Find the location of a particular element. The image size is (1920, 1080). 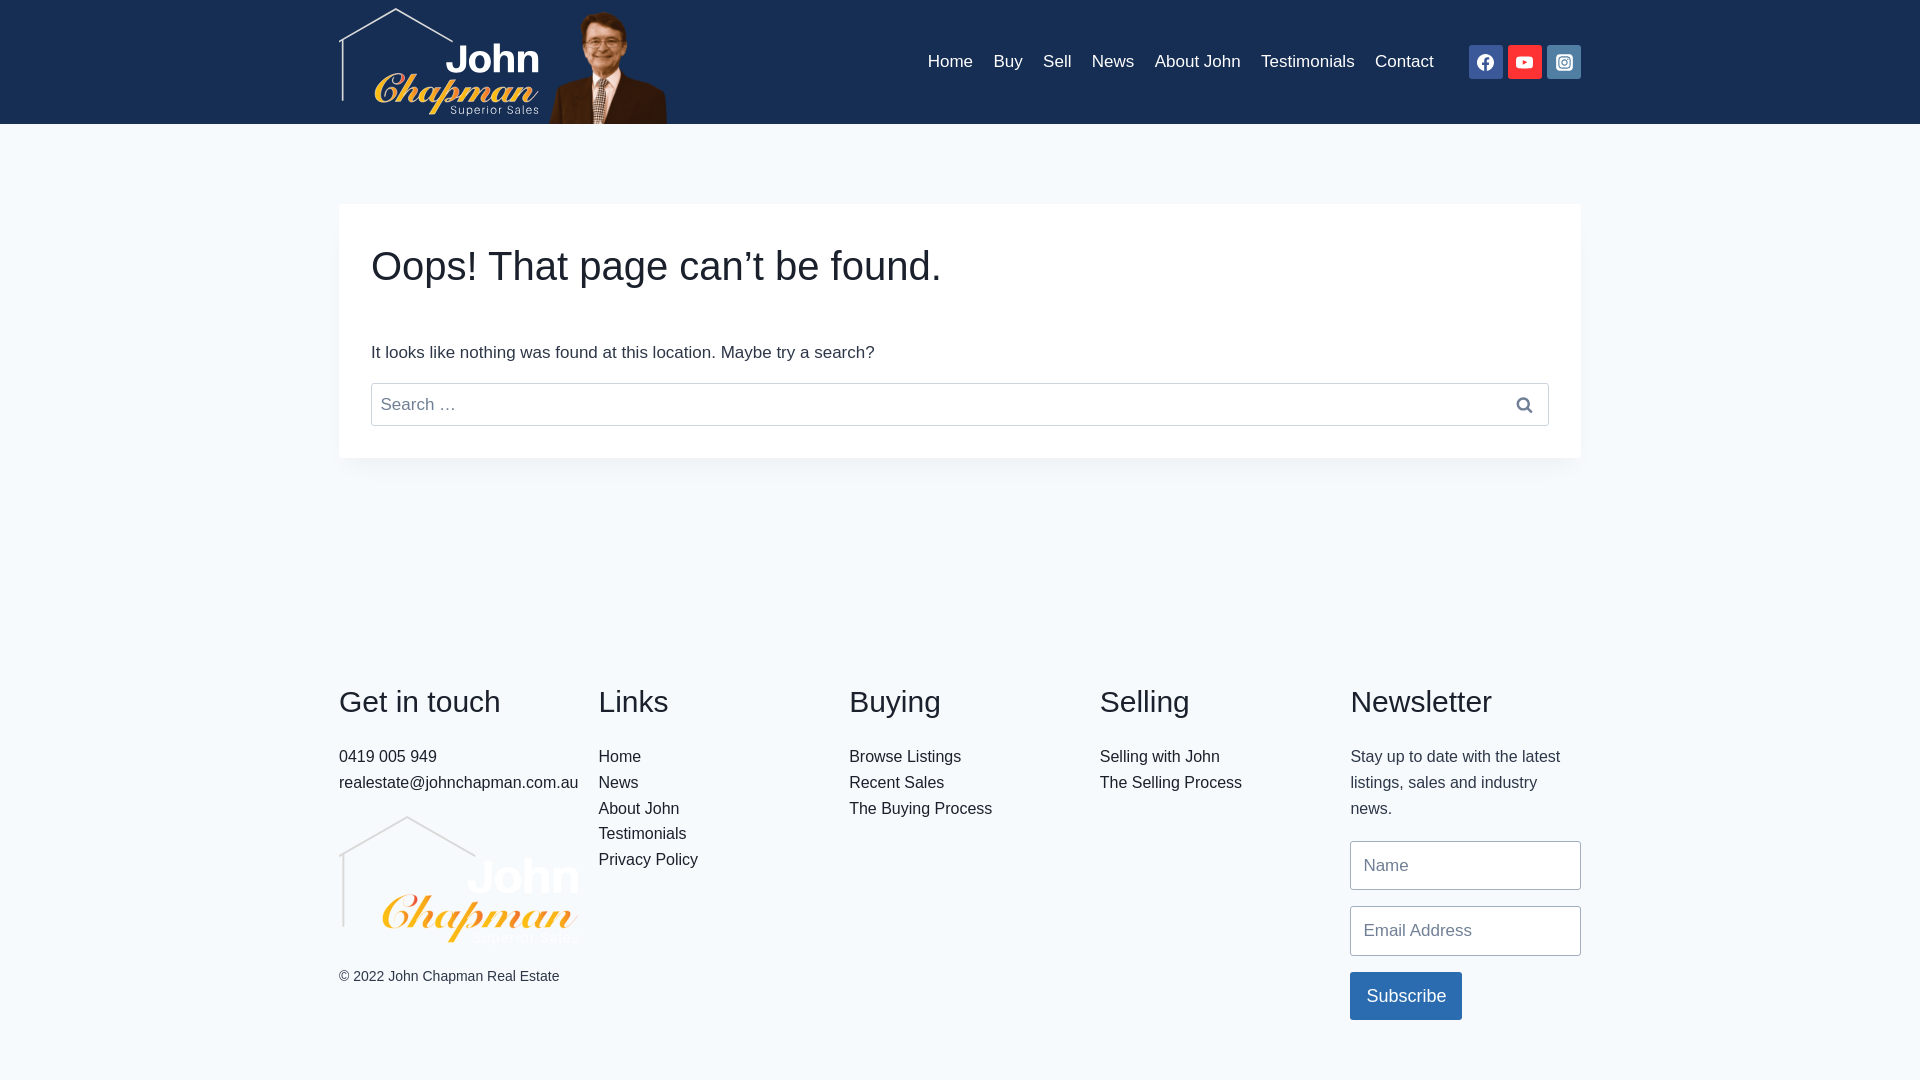

Testimonials is located at coordinates (1308, 62).